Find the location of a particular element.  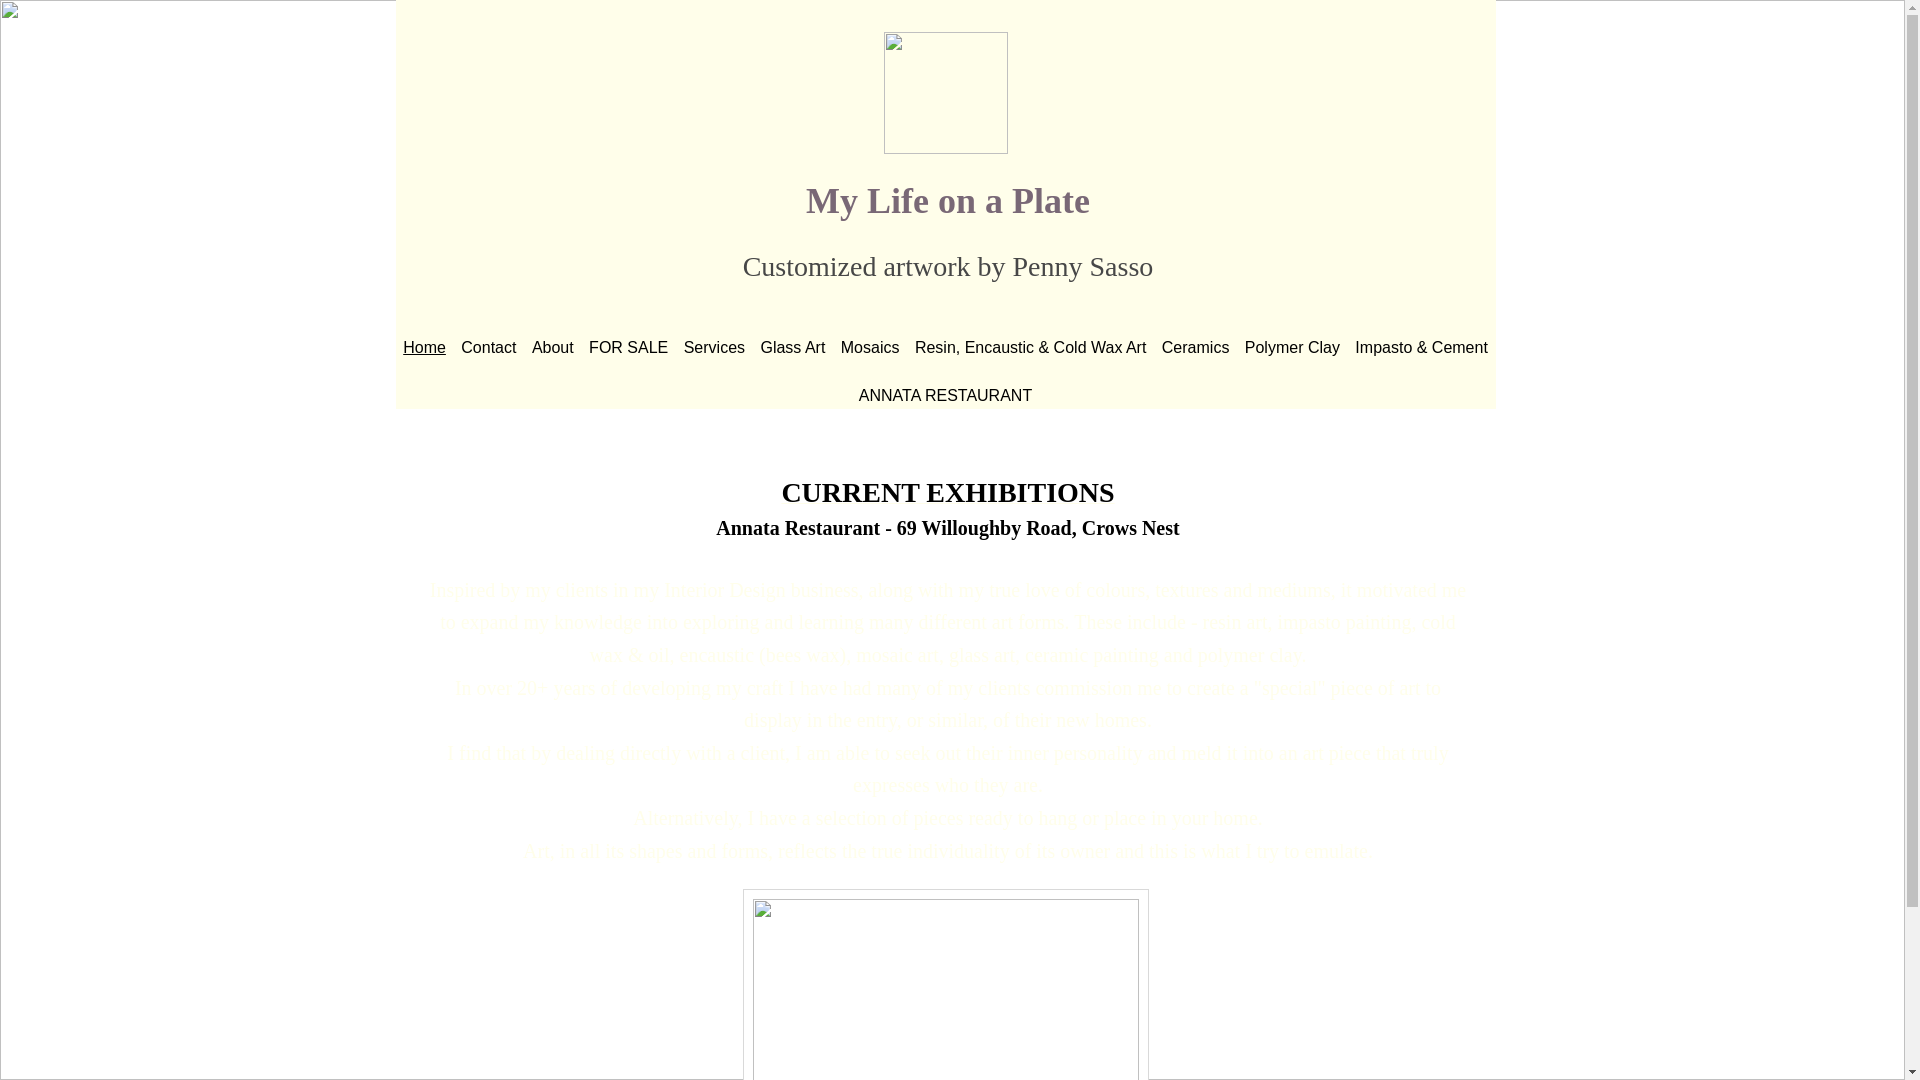

Glass Art is located at coordinates (793, 348).